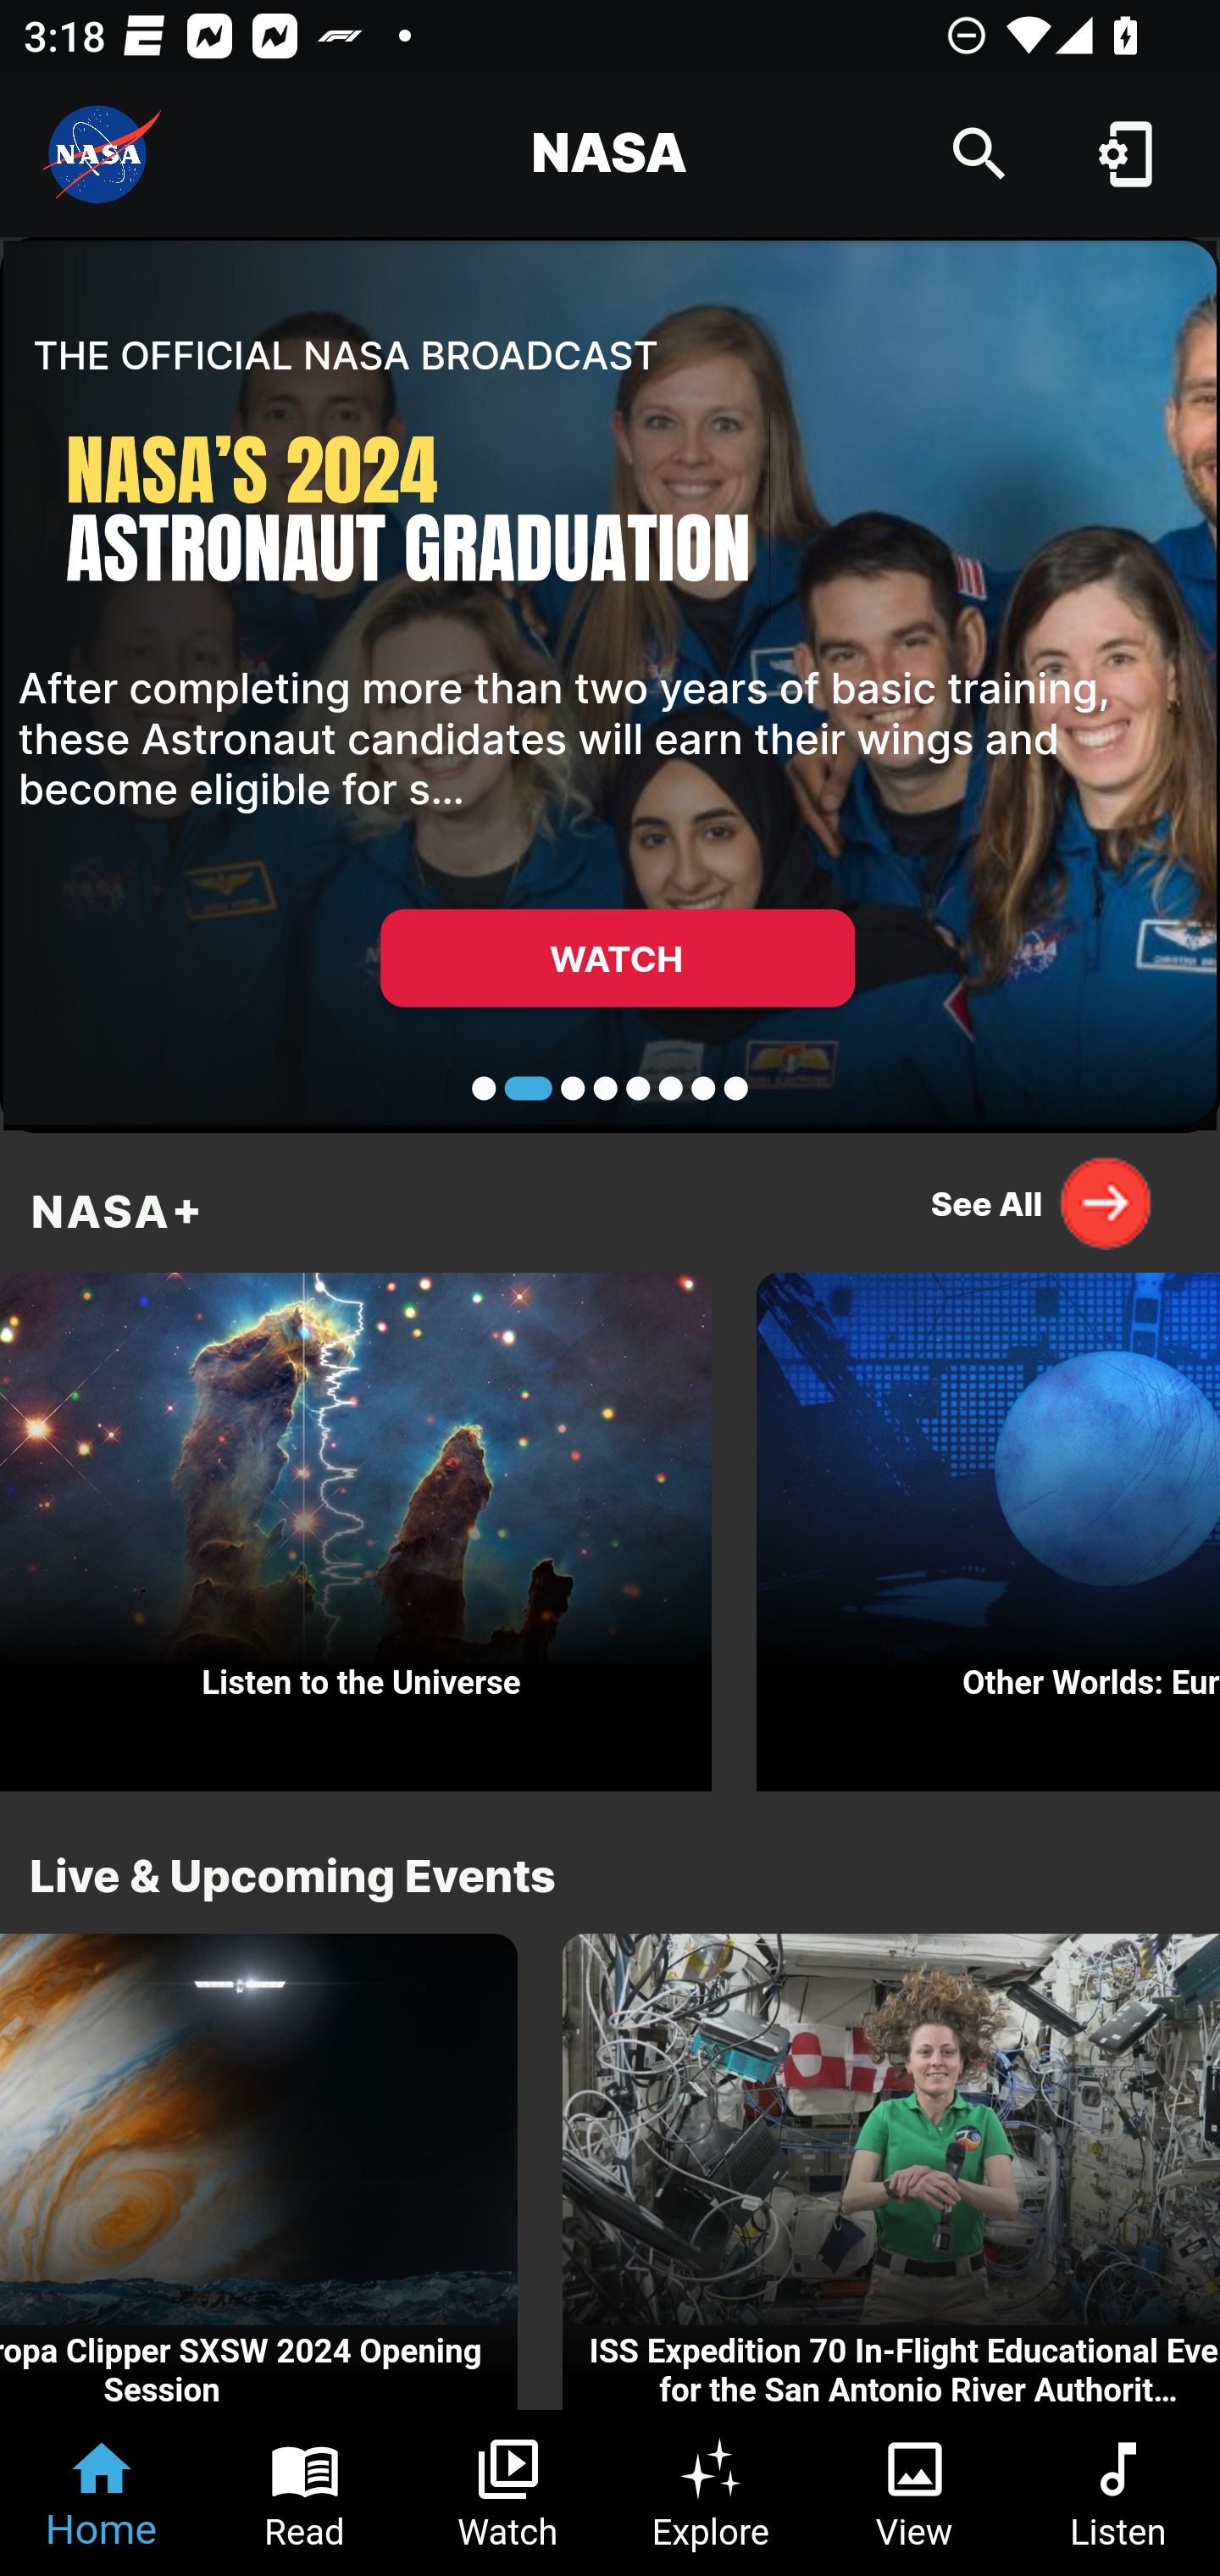  What do you see at coordinates (102, 2493) in the screenshot?
I see `Home
Tab 1 of 6` at bounding box center [102, 2493].